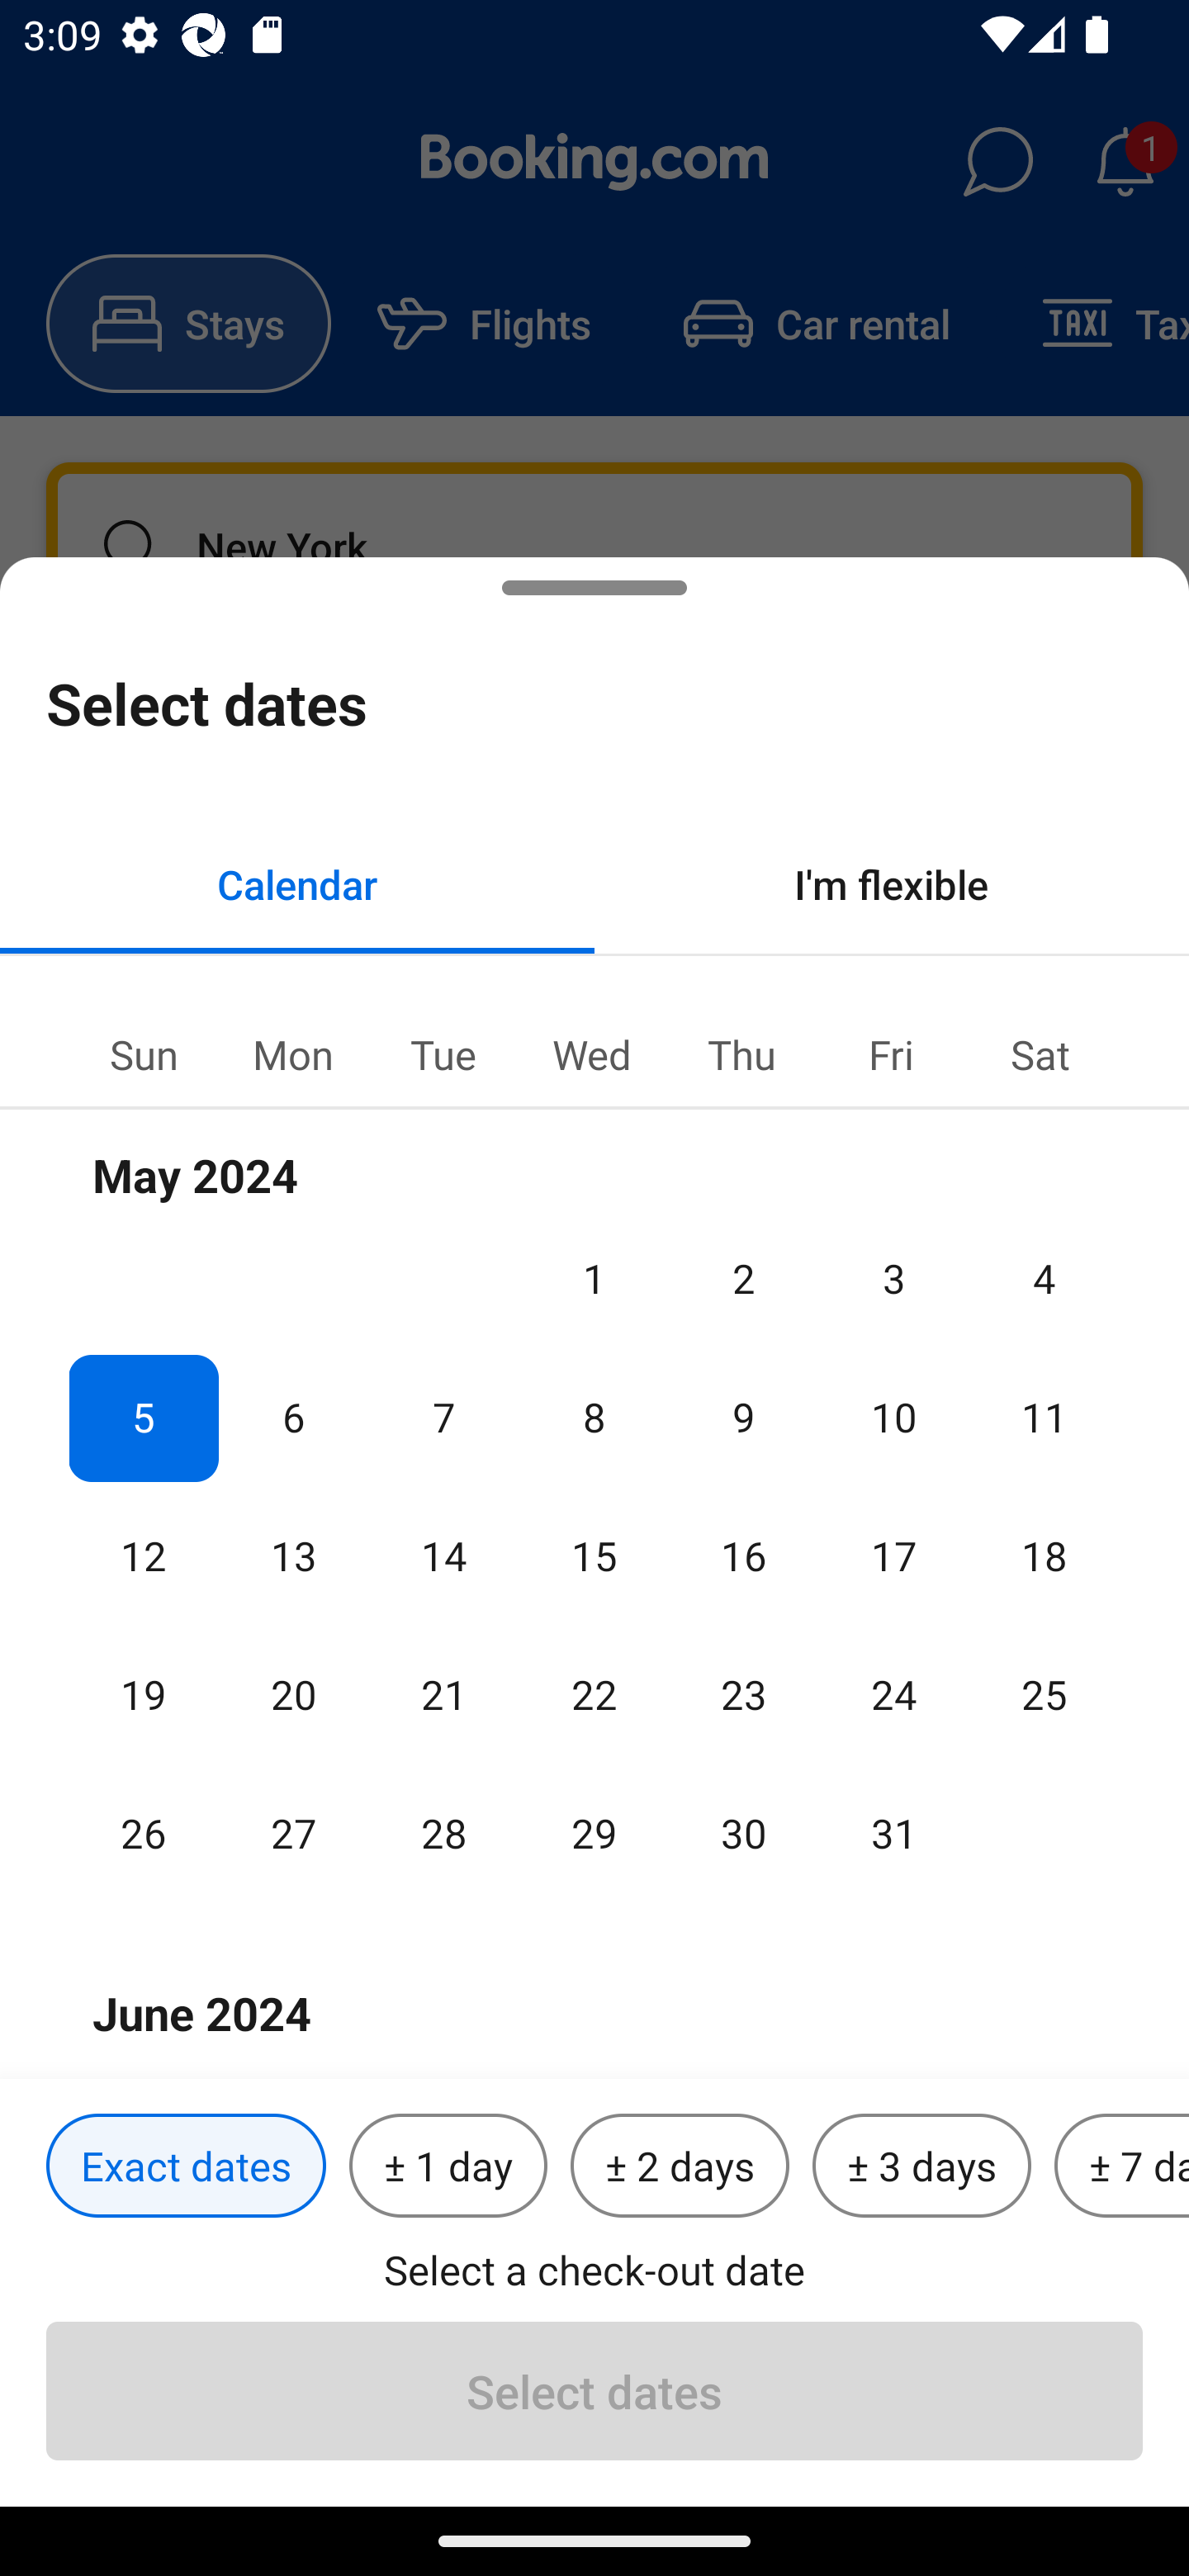 The image size is (1189, 2576). I want to click on ± 1 day, so click(448, 2166).